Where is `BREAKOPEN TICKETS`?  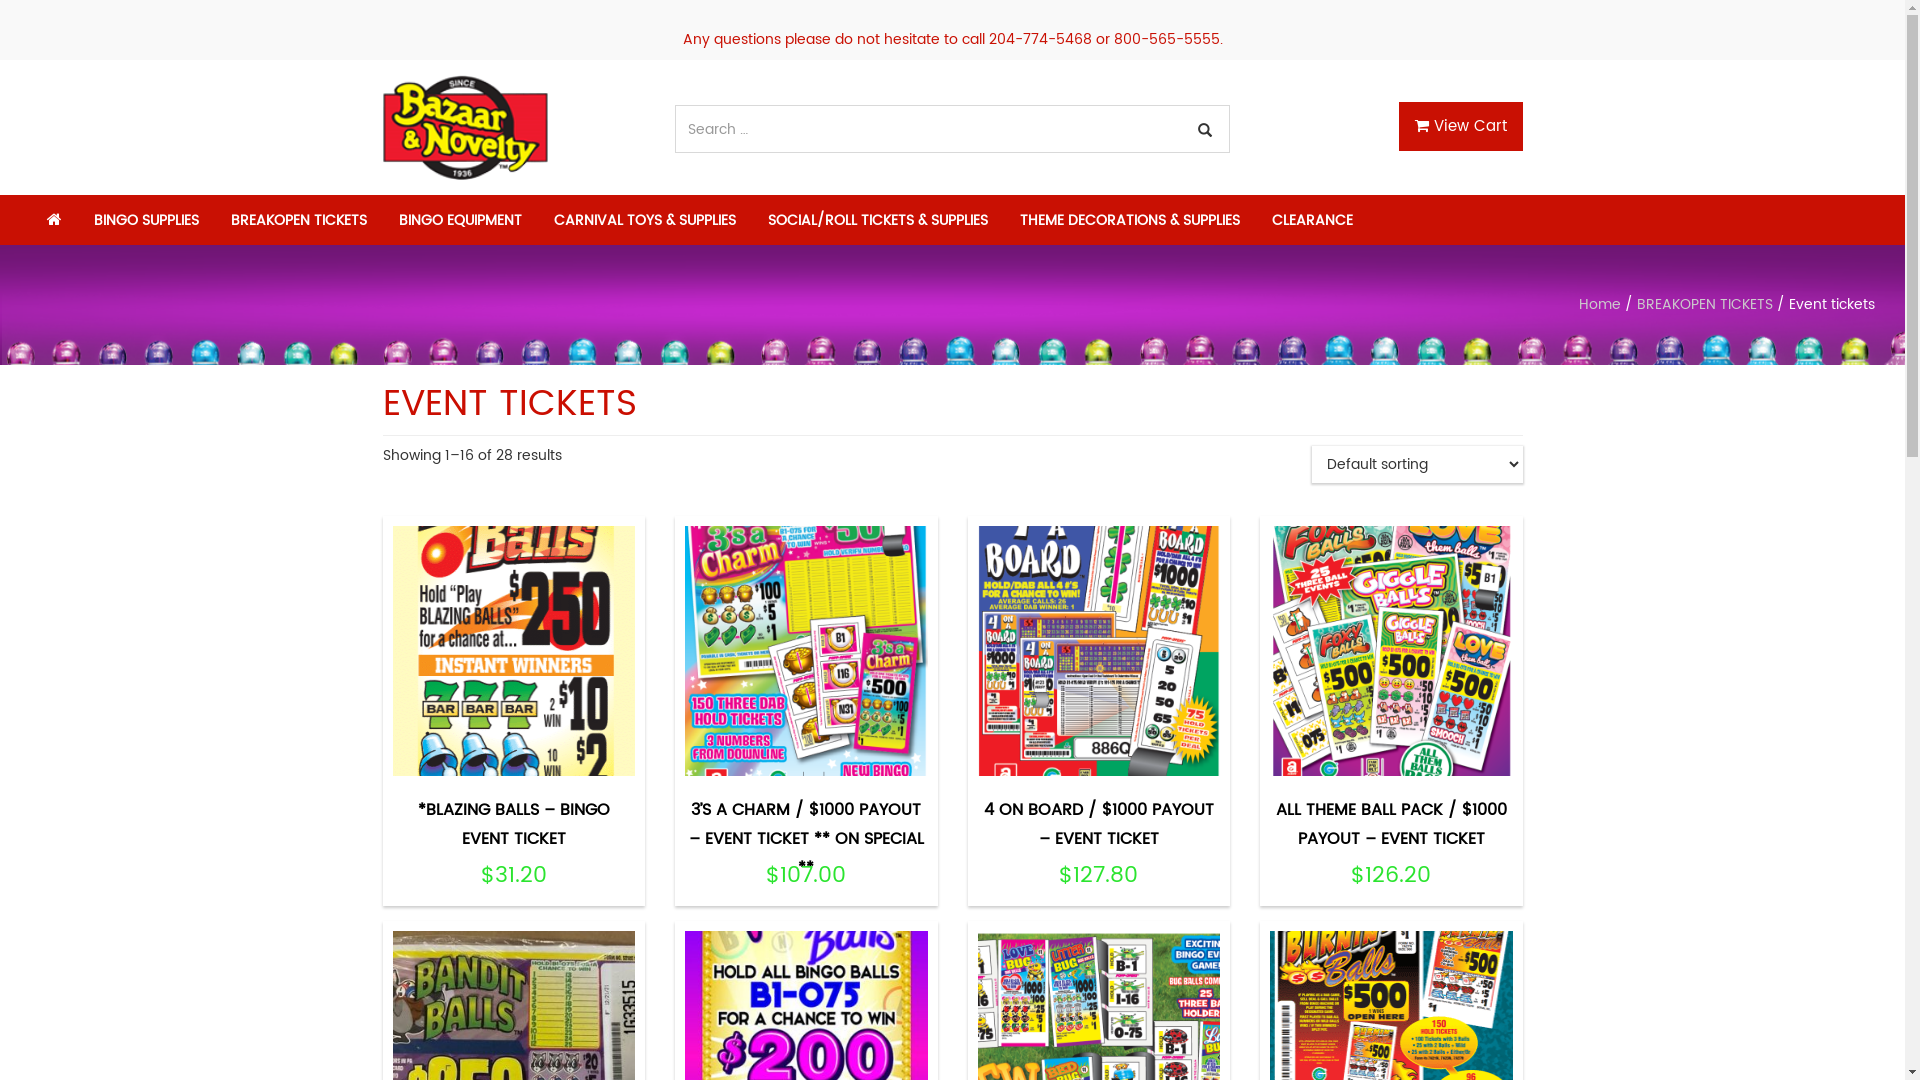 BREAKOPEN TICKETS is located at coordinates (299, 220).